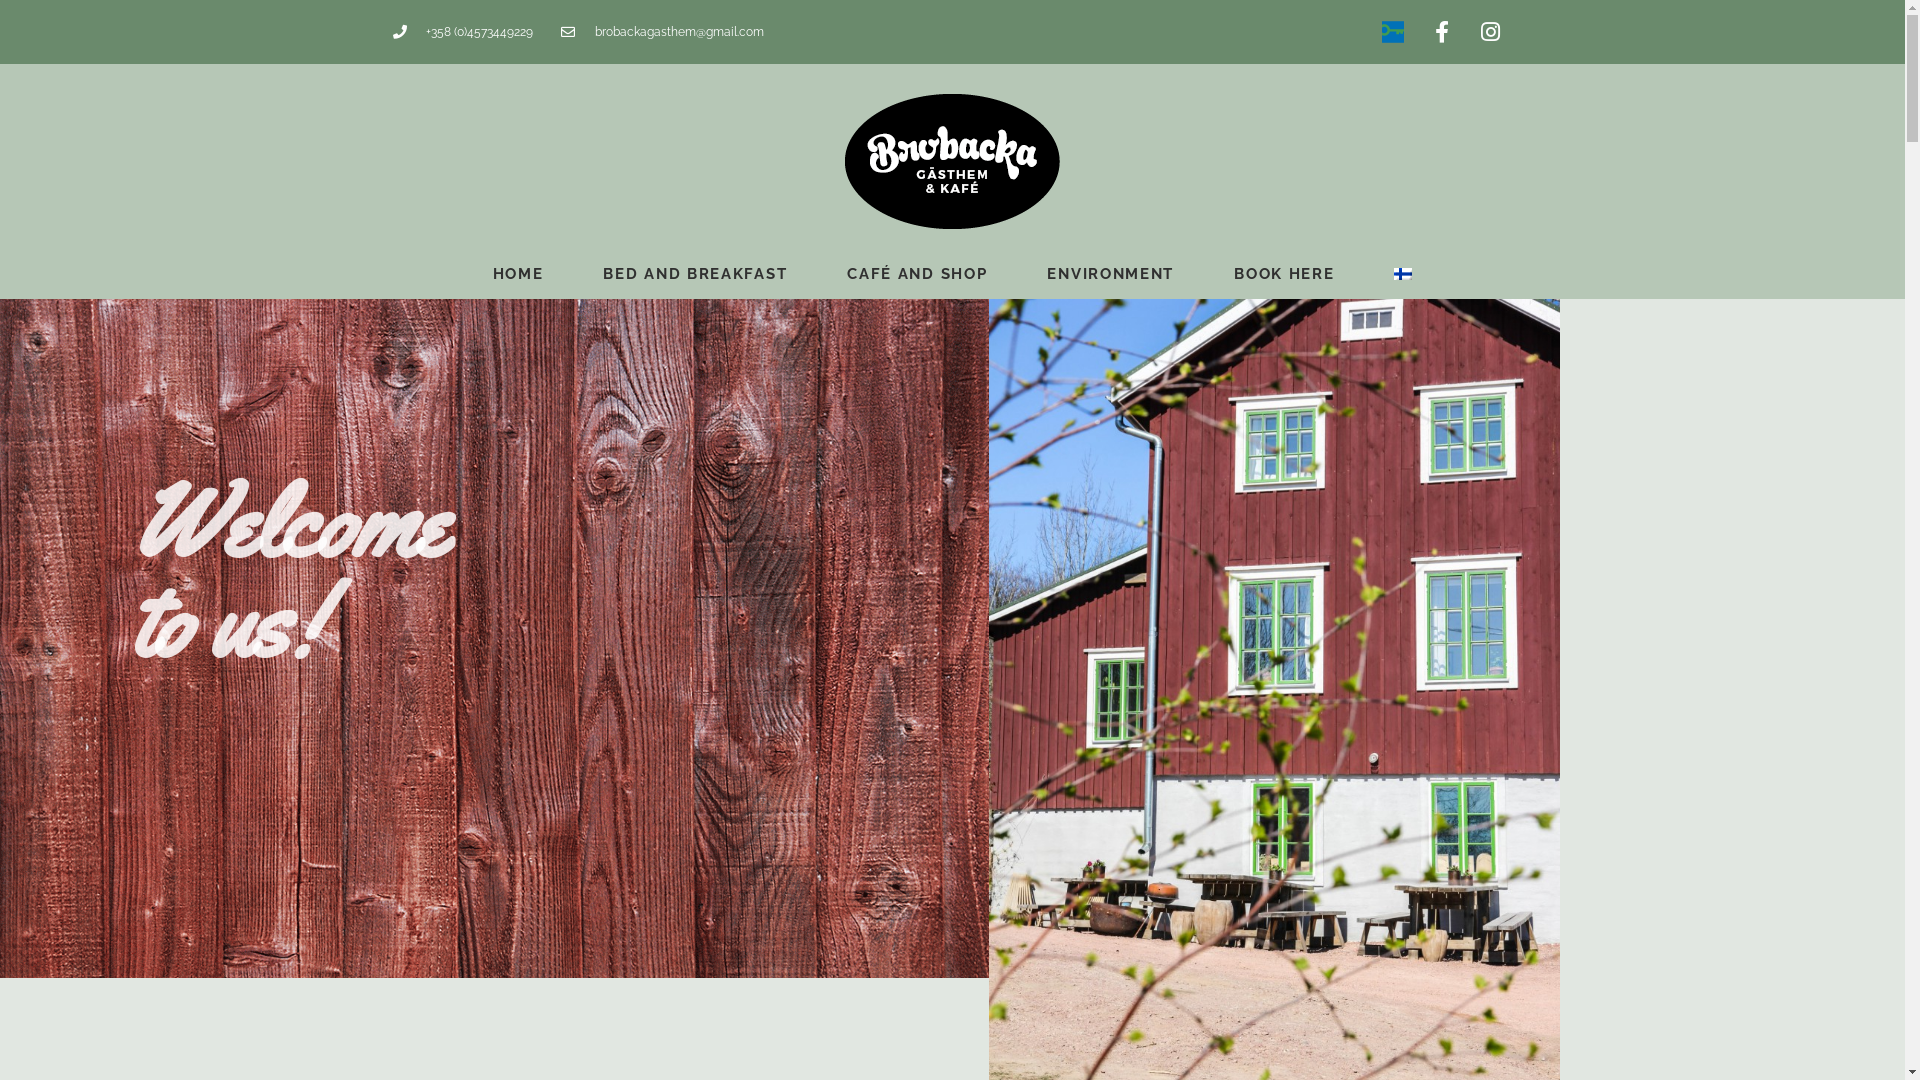 The image size is (1920, 1080). I want to click on ENVIRONMENT, so click(1110, 274).